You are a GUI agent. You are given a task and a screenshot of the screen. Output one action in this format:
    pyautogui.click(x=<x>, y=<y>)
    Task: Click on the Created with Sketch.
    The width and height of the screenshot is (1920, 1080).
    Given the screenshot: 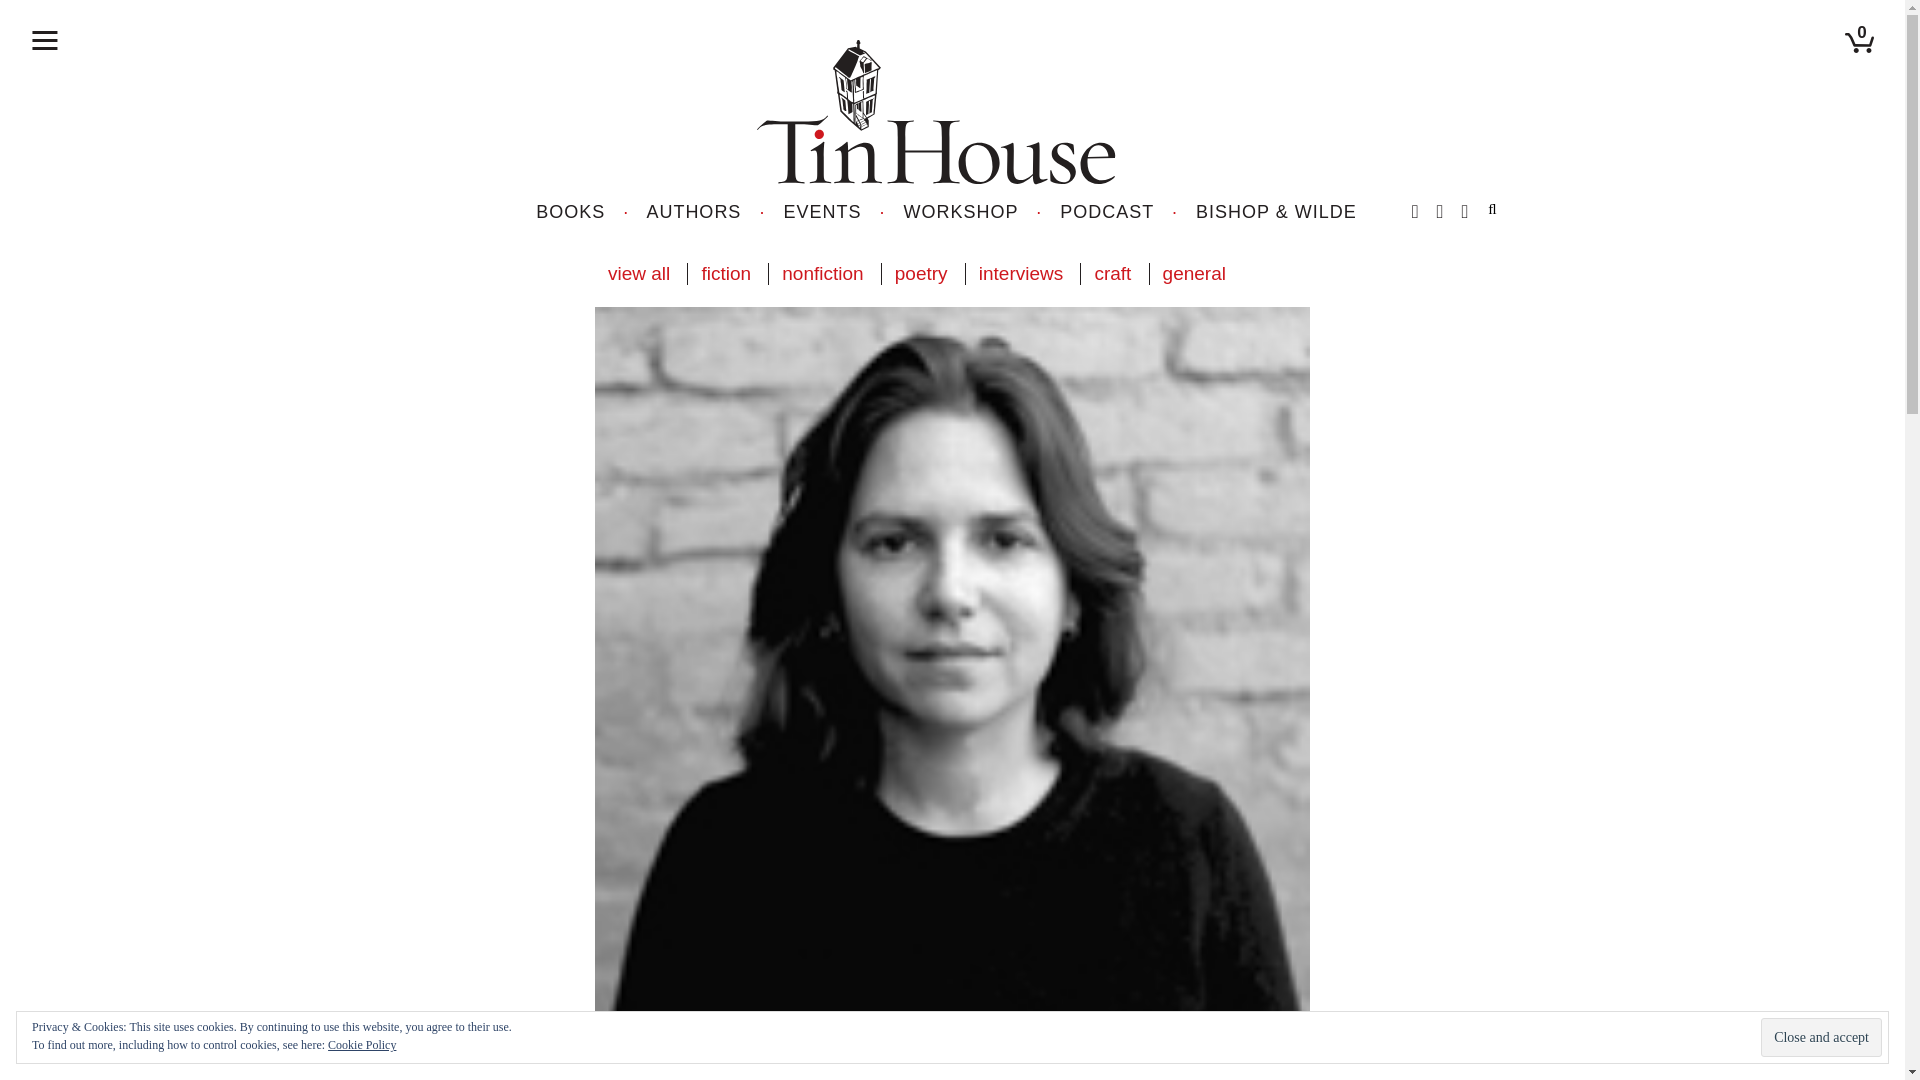 What is the action you would take?
    pyautogui.click(x=936, y=112)
    